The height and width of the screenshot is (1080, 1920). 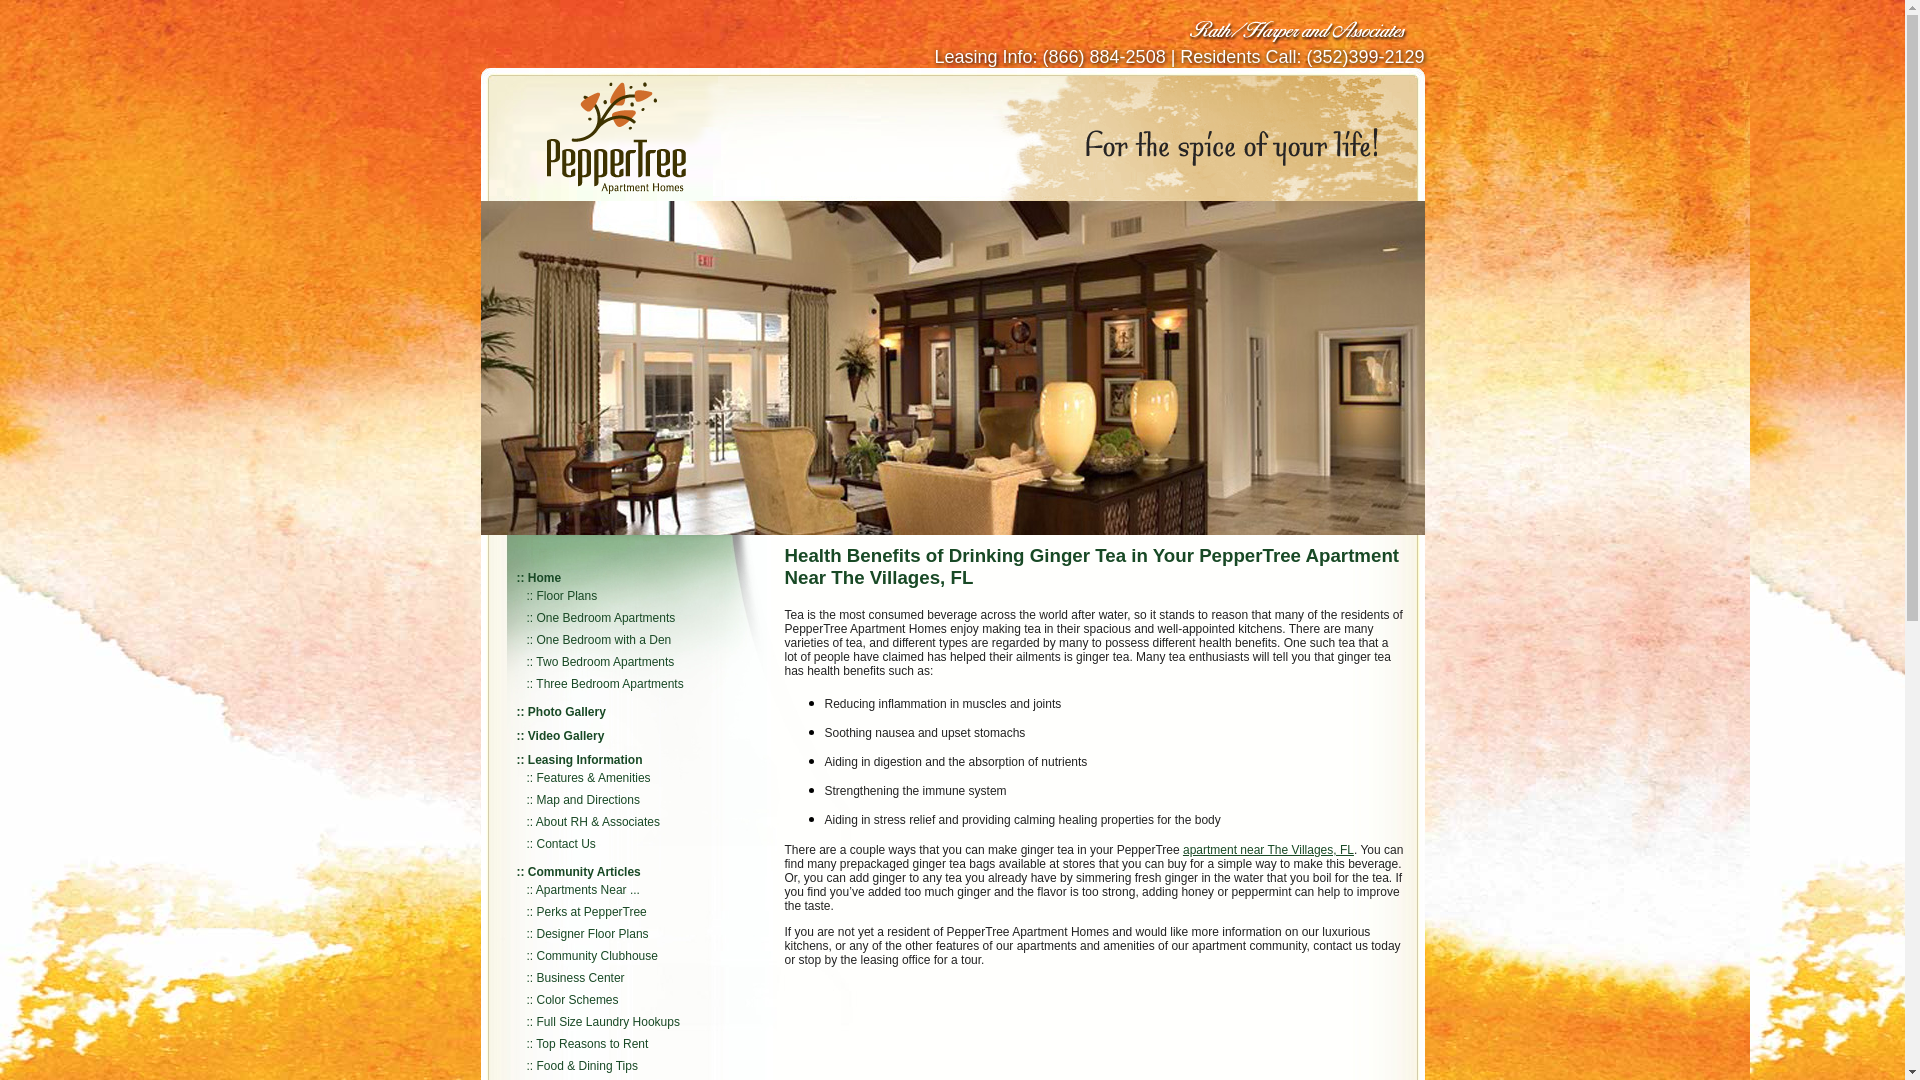 What do you see at coordinates (567, 595) in the screenshot?
I see `Floor Plans` at bounding box center [567, 595].